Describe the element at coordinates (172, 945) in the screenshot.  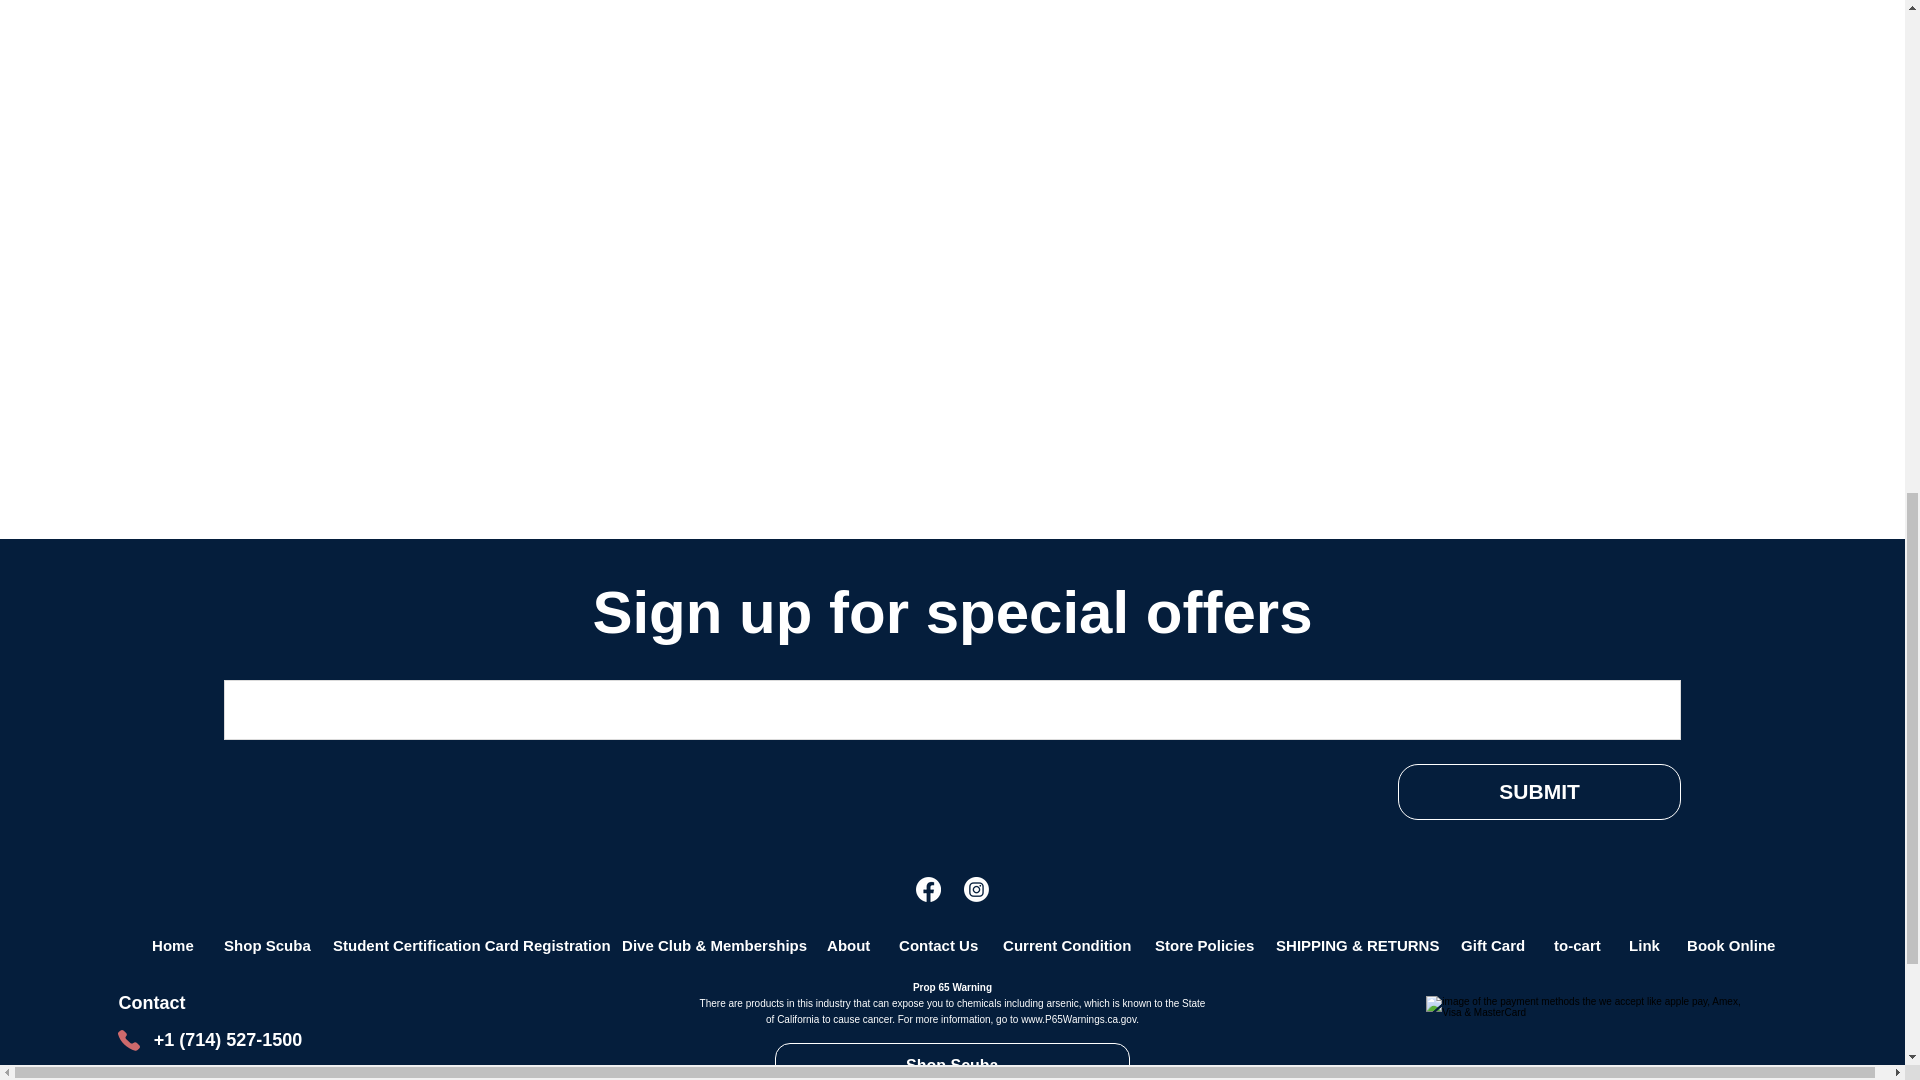
I see `Home` at that location.